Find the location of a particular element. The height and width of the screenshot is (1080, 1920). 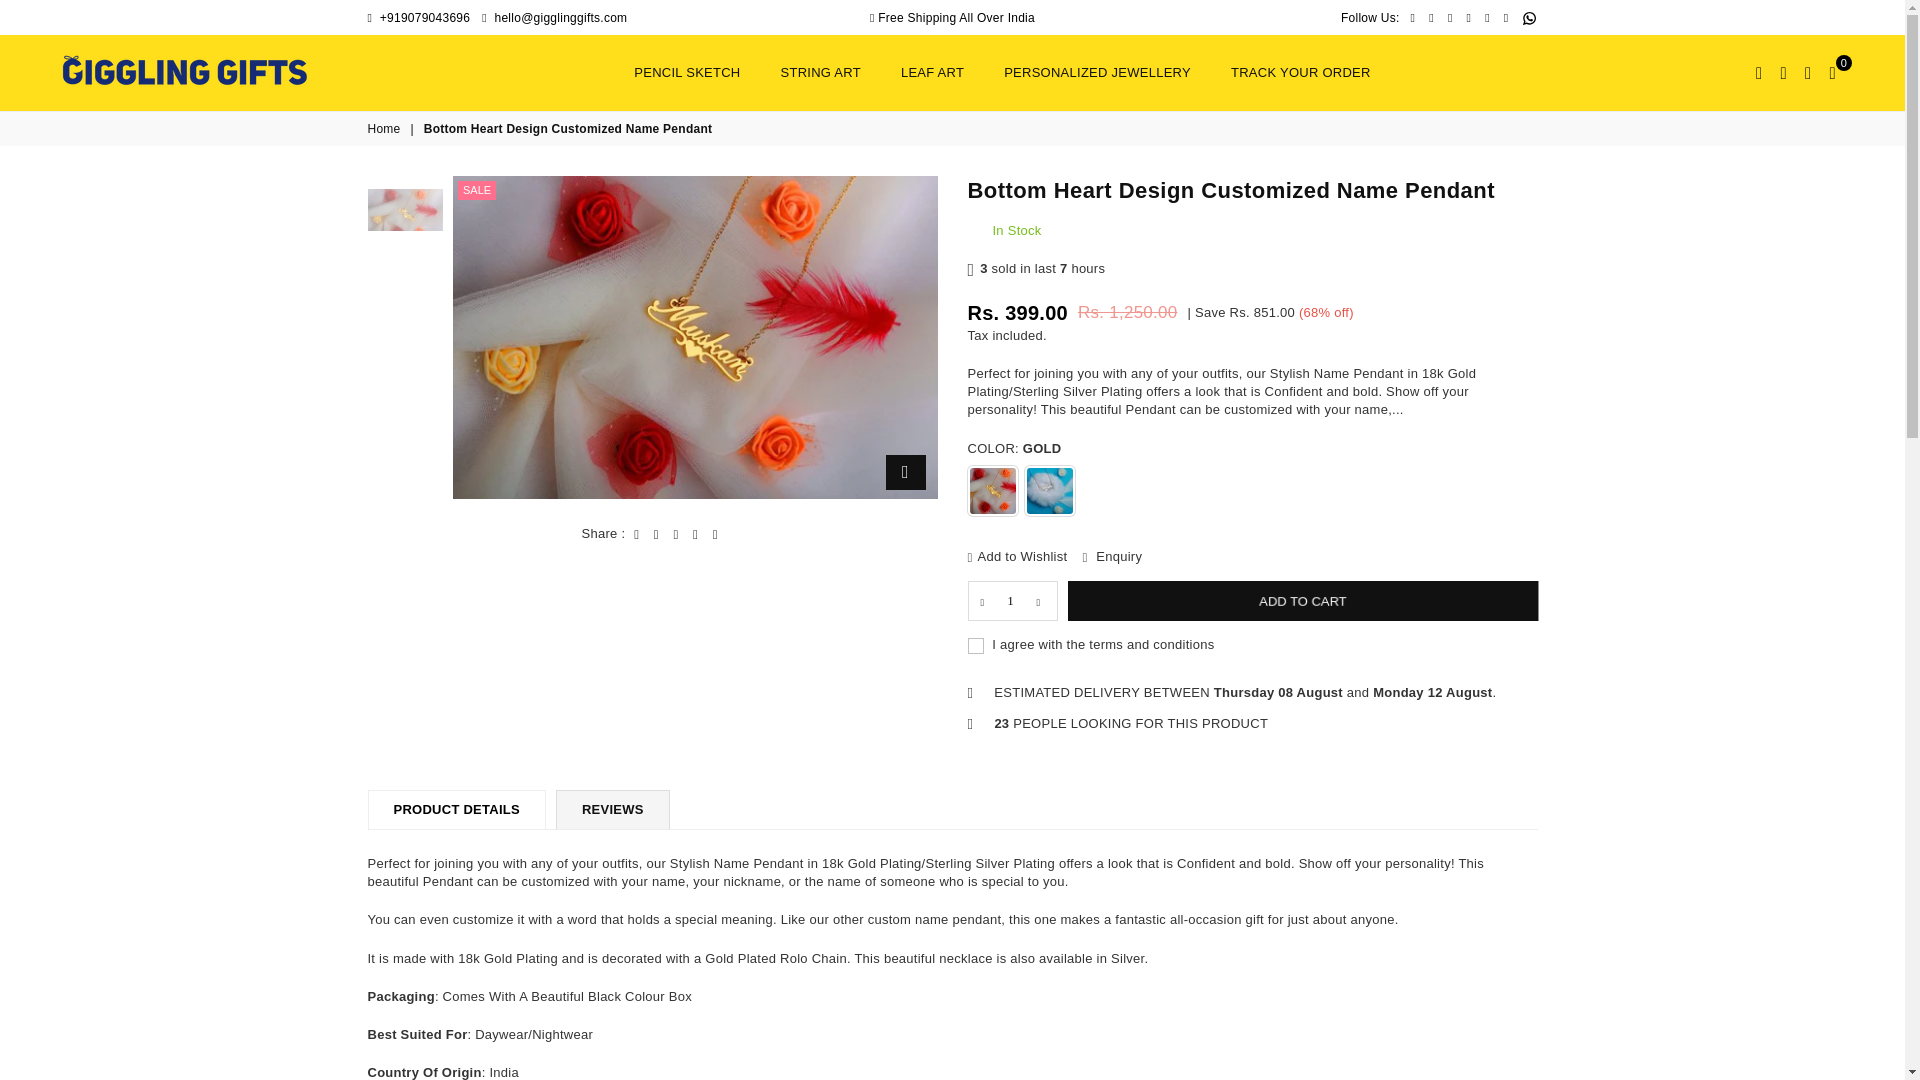

Giggling Gifts on Pinterest is located at coordinates (1450, 17).